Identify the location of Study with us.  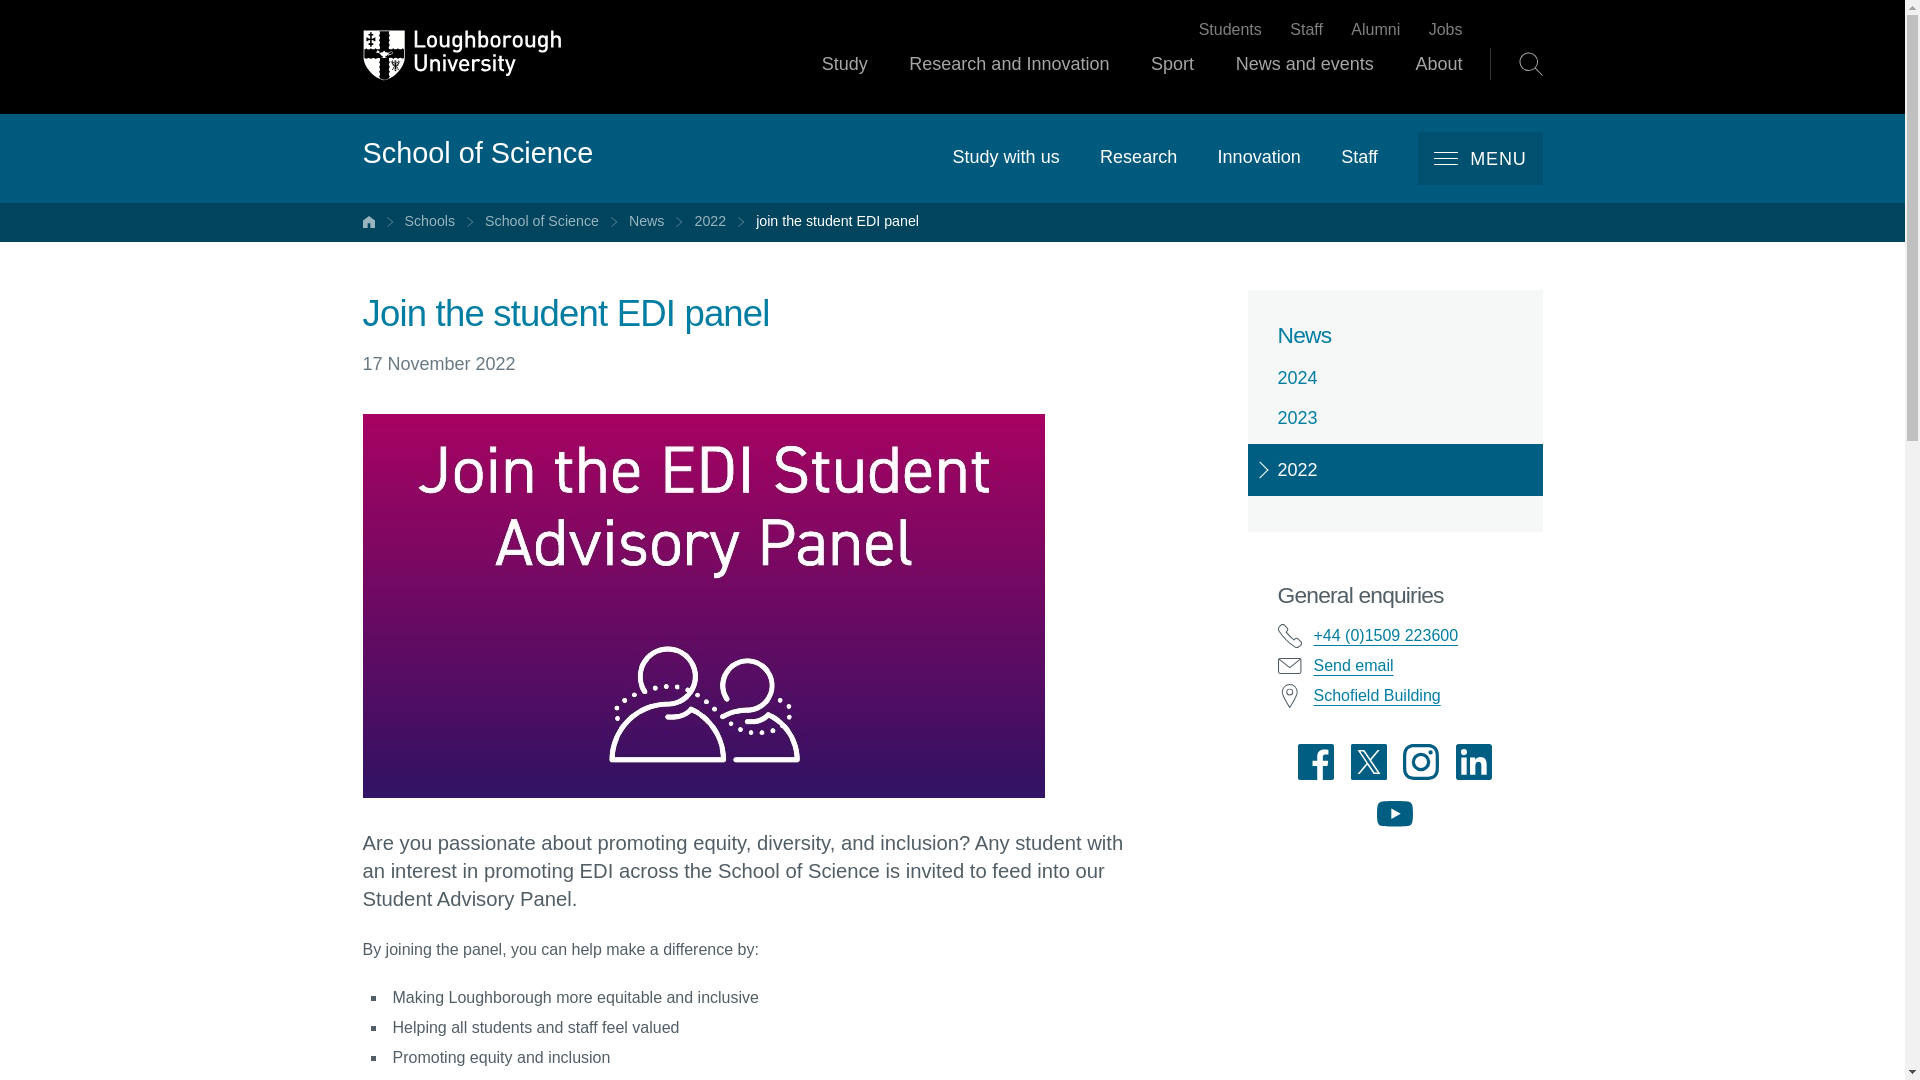
(1006, 156).